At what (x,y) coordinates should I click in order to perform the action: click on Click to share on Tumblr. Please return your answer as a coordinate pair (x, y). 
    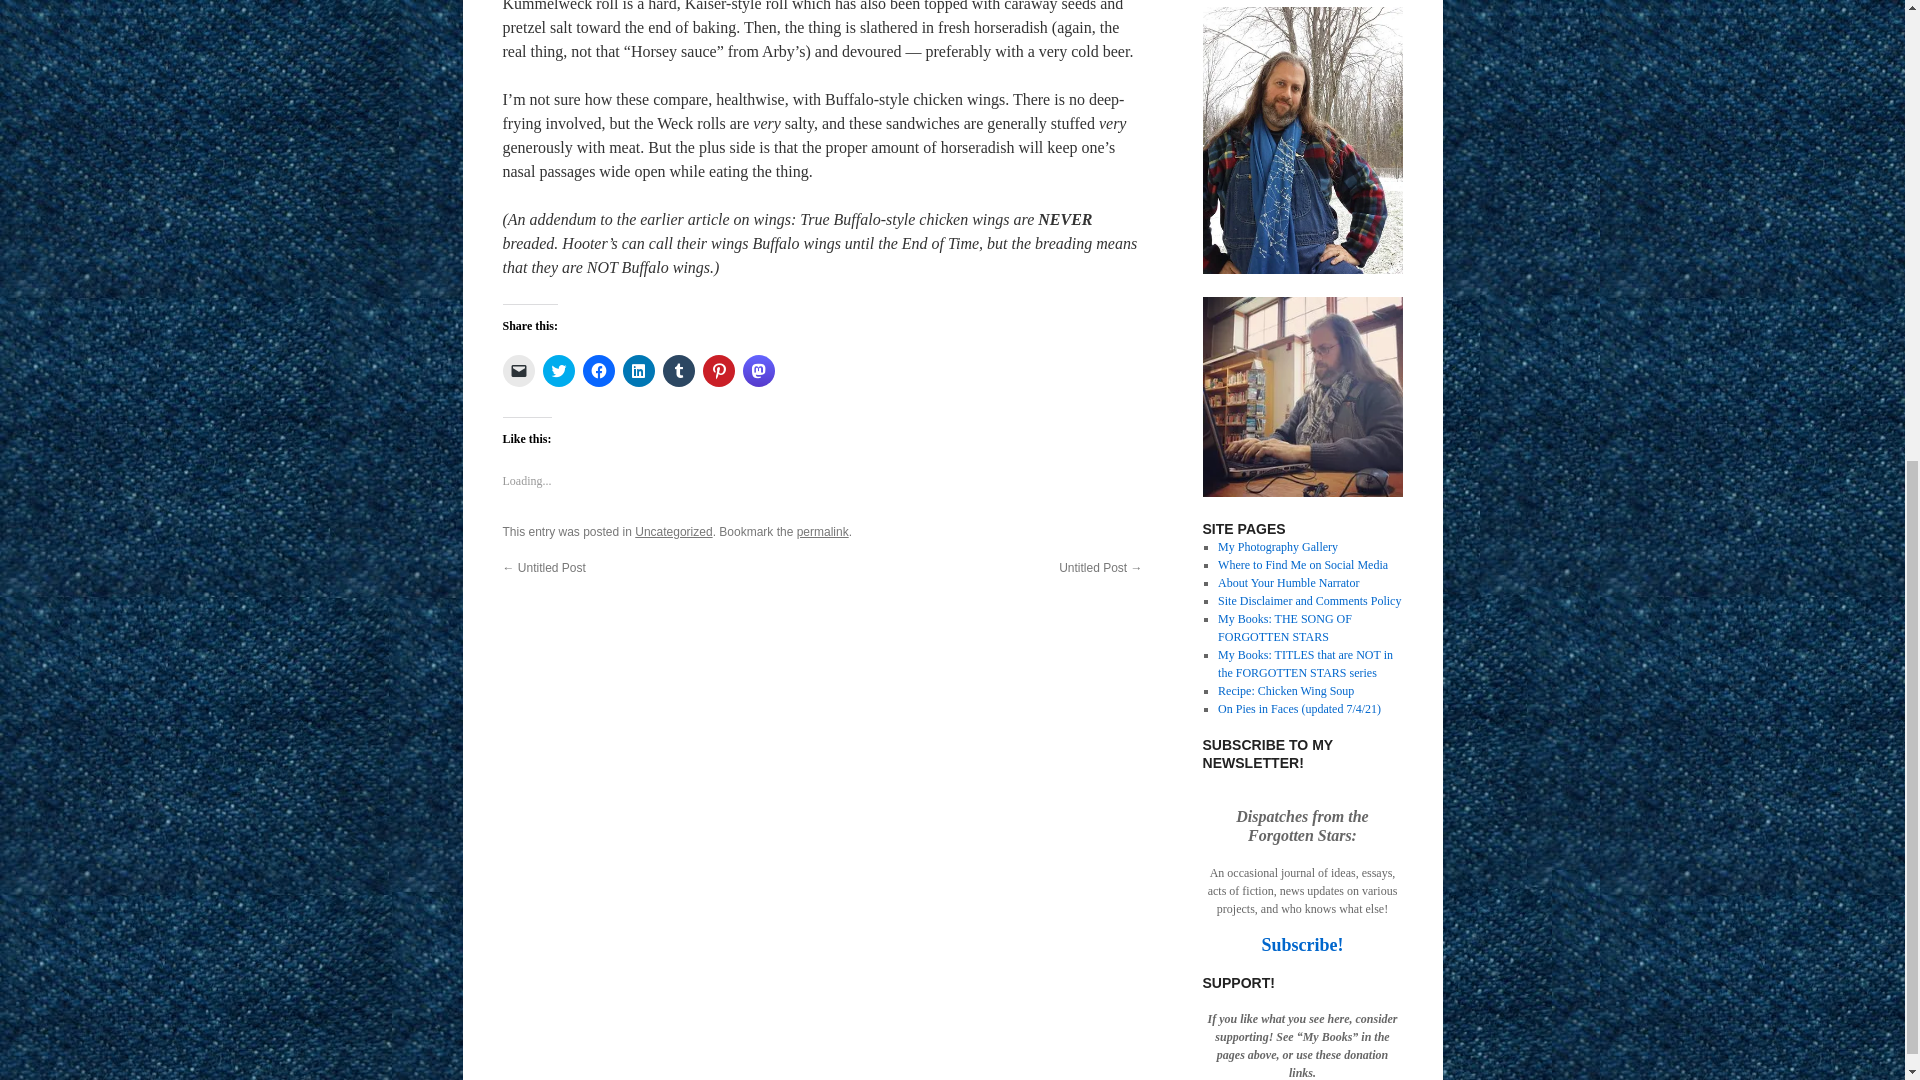
    Looking at the image, I should click on (678, 370).